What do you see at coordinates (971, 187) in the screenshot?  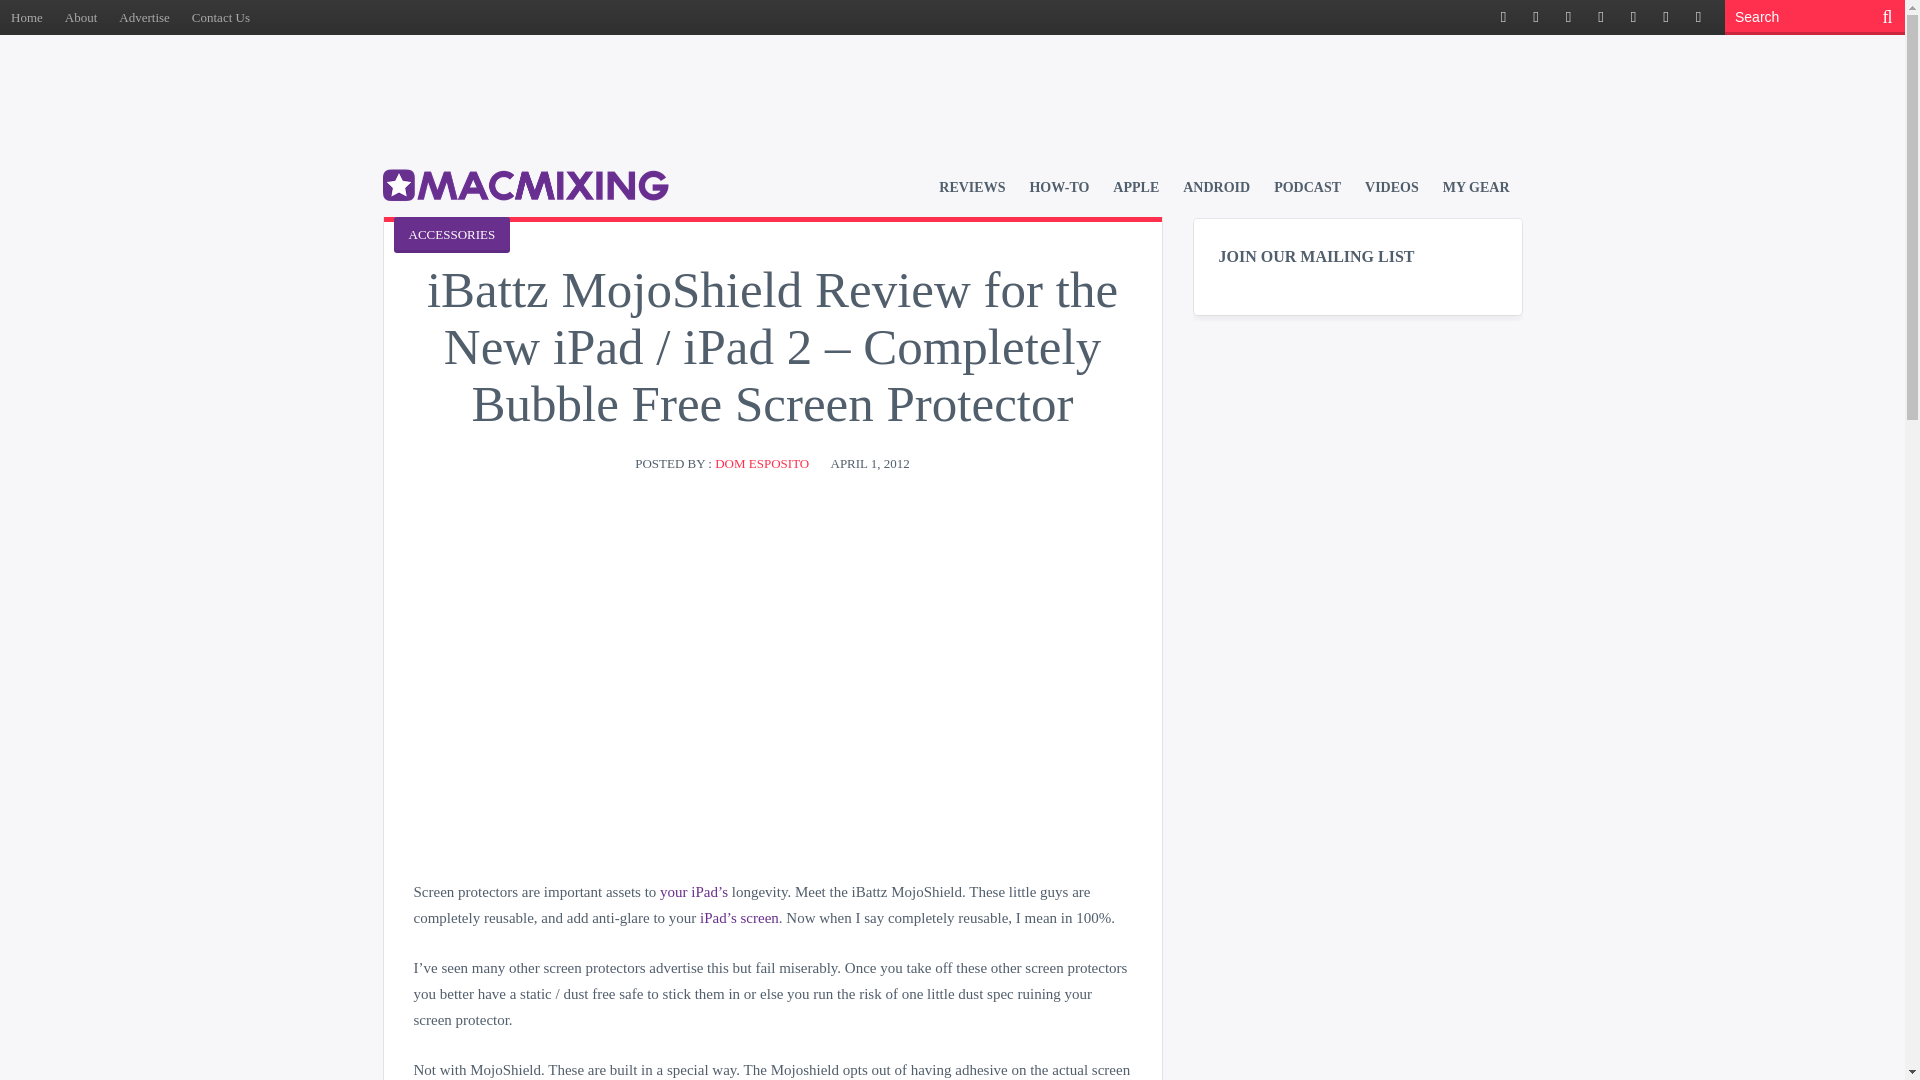 I see `REVIEWS` at bounding box center [971, 187].